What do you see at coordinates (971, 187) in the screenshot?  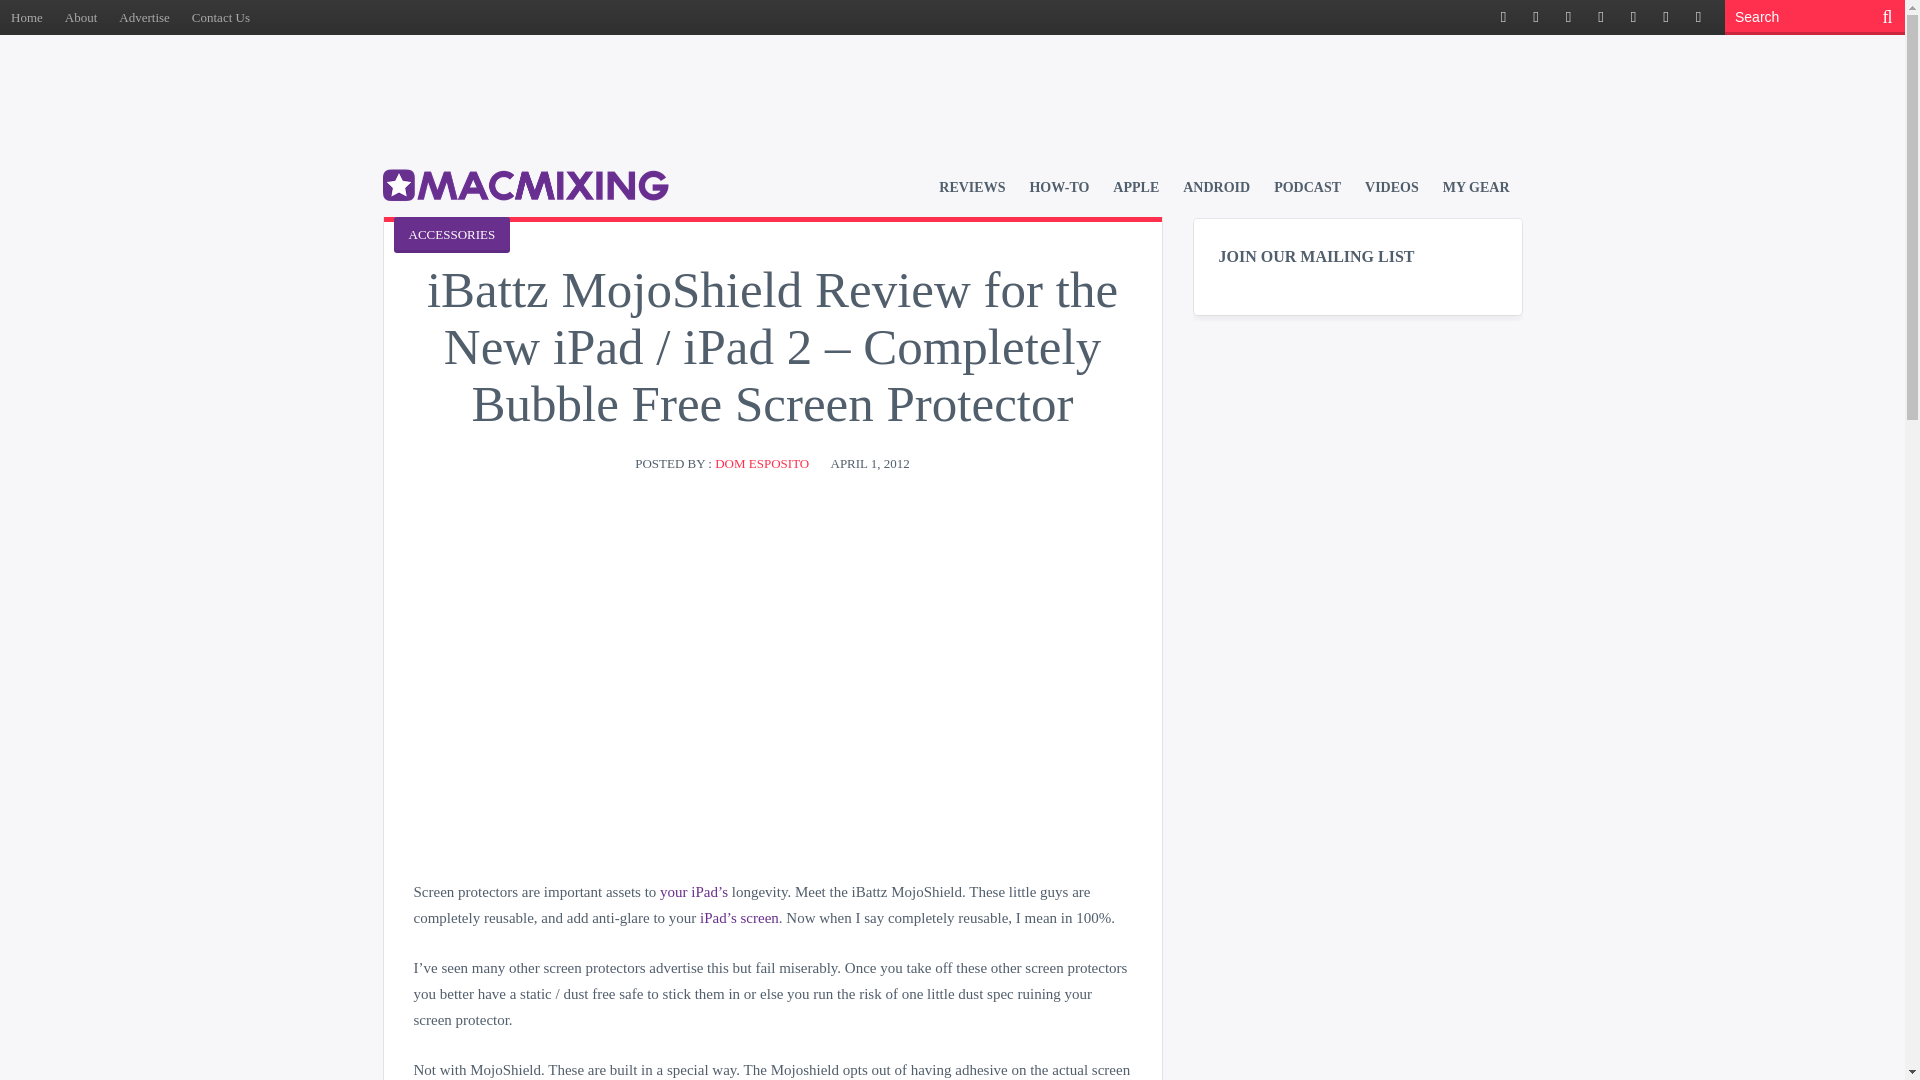 I see `REVIEWS` at bounding box center [971, 187].